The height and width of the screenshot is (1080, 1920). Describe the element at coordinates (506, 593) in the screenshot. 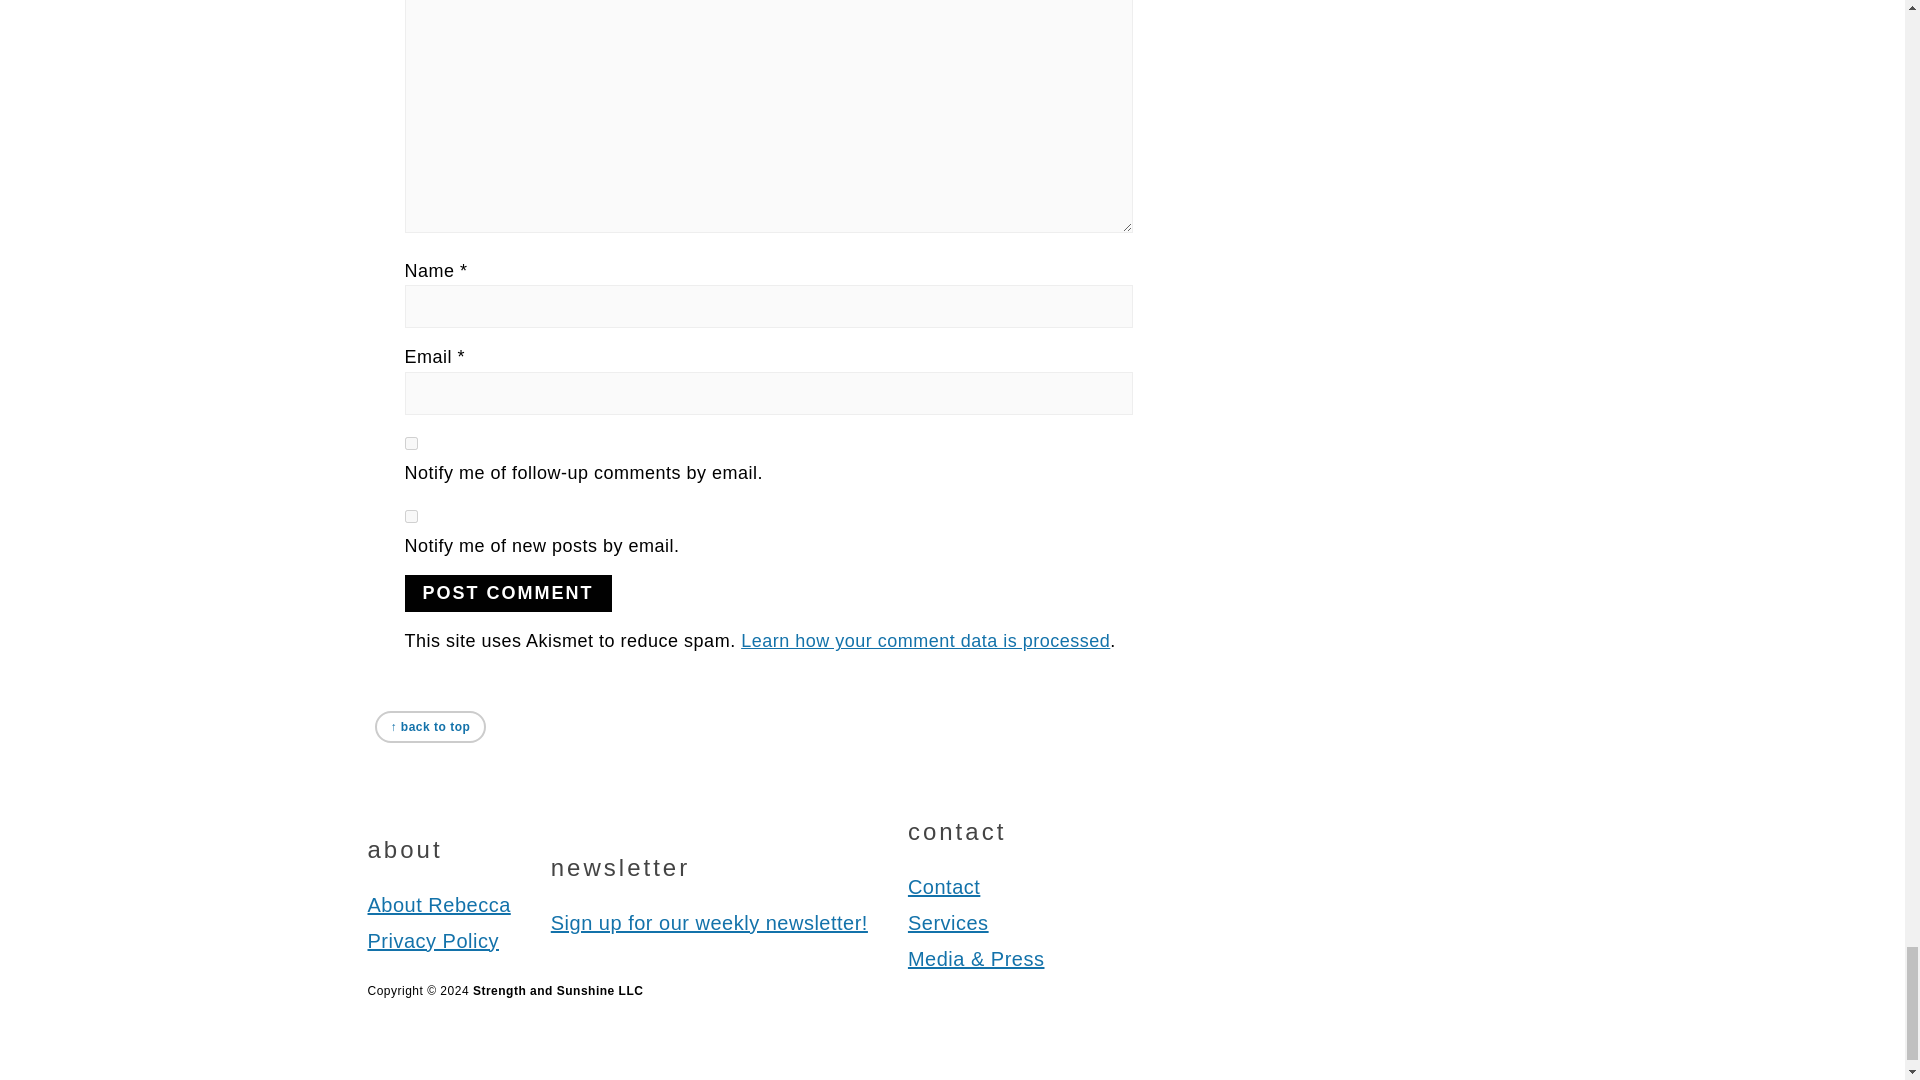

I see `Post Comment` at that location.